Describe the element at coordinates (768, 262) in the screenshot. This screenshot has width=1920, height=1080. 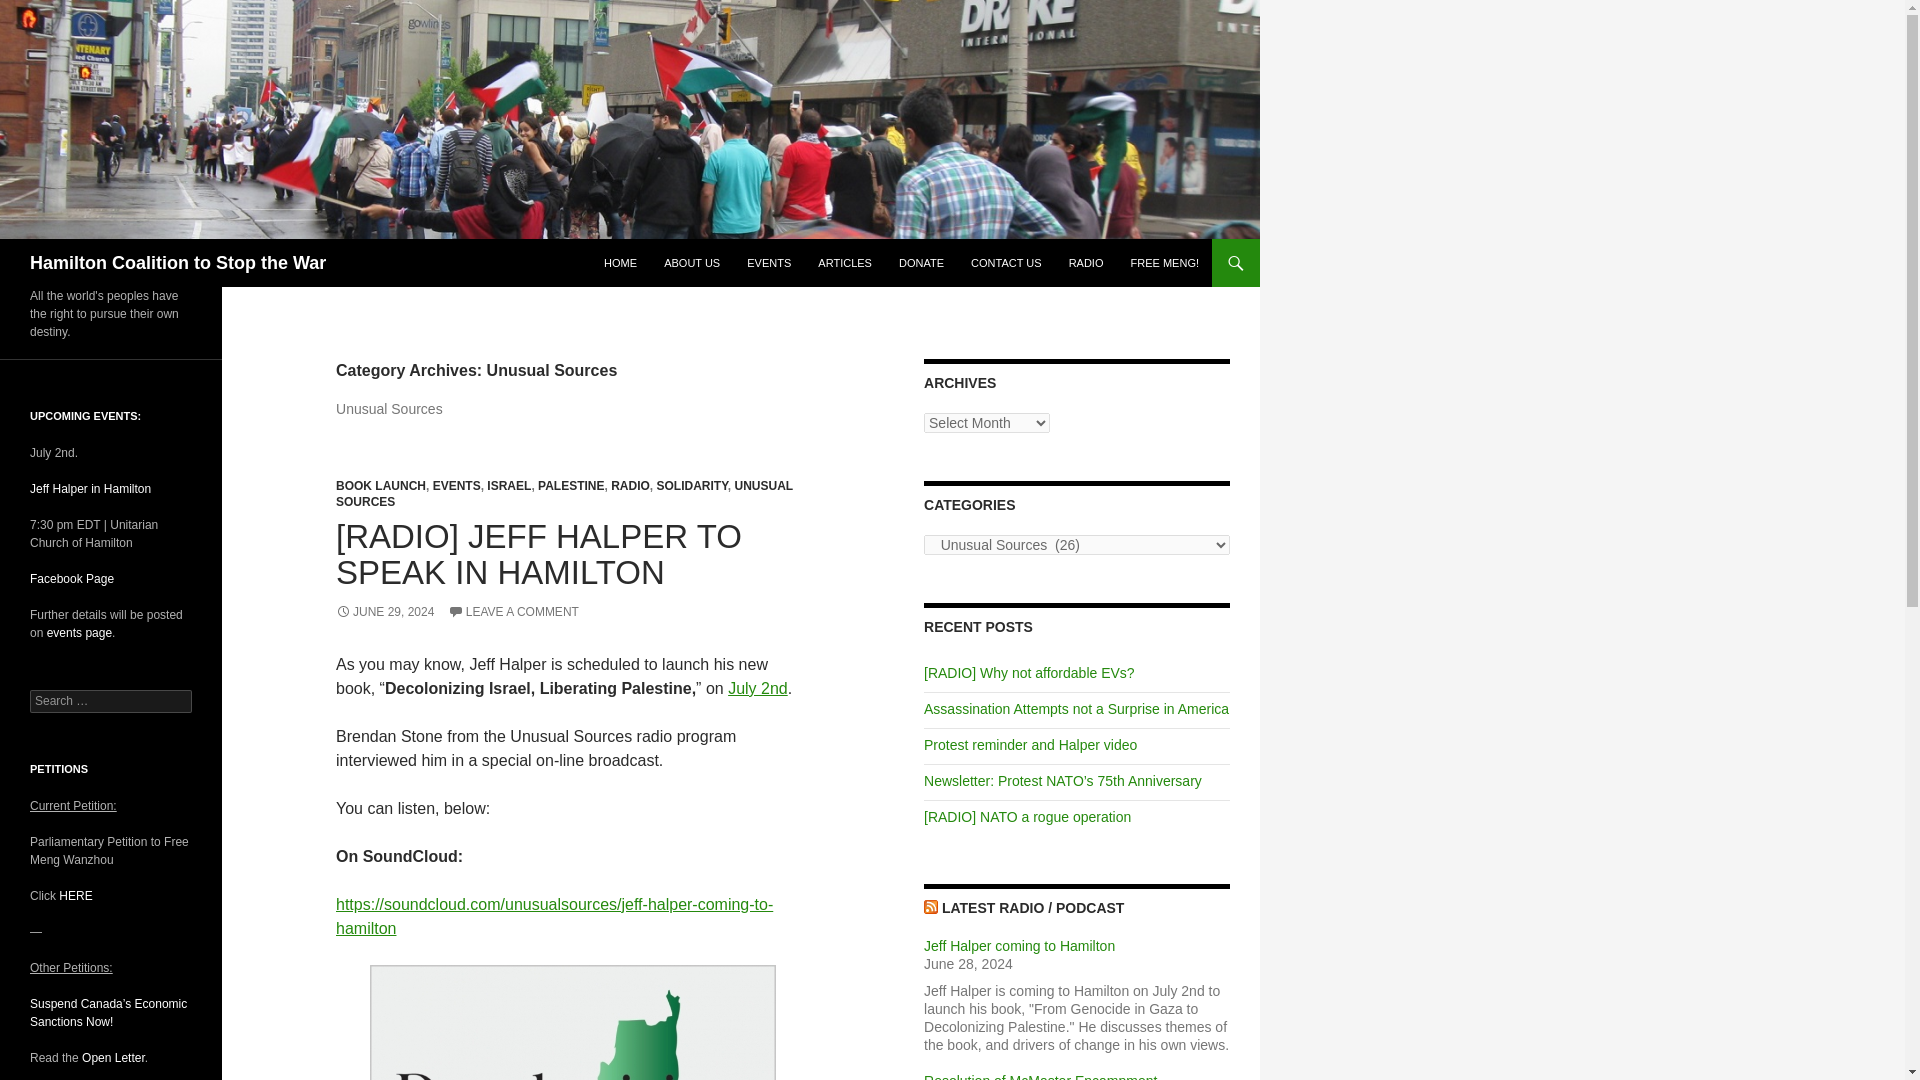
I see `EVENTS` at that location.